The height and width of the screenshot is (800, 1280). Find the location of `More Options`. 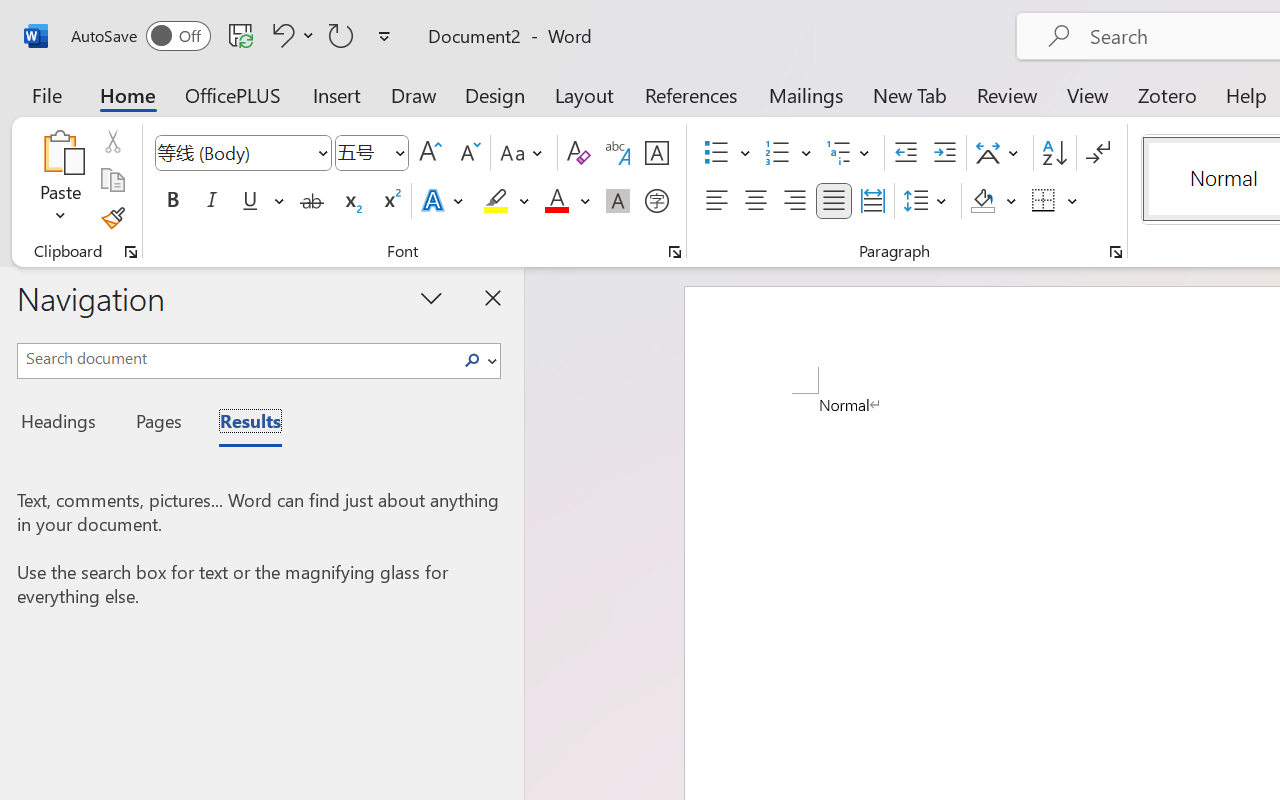

More Options is located at coordinates (1073, 201).